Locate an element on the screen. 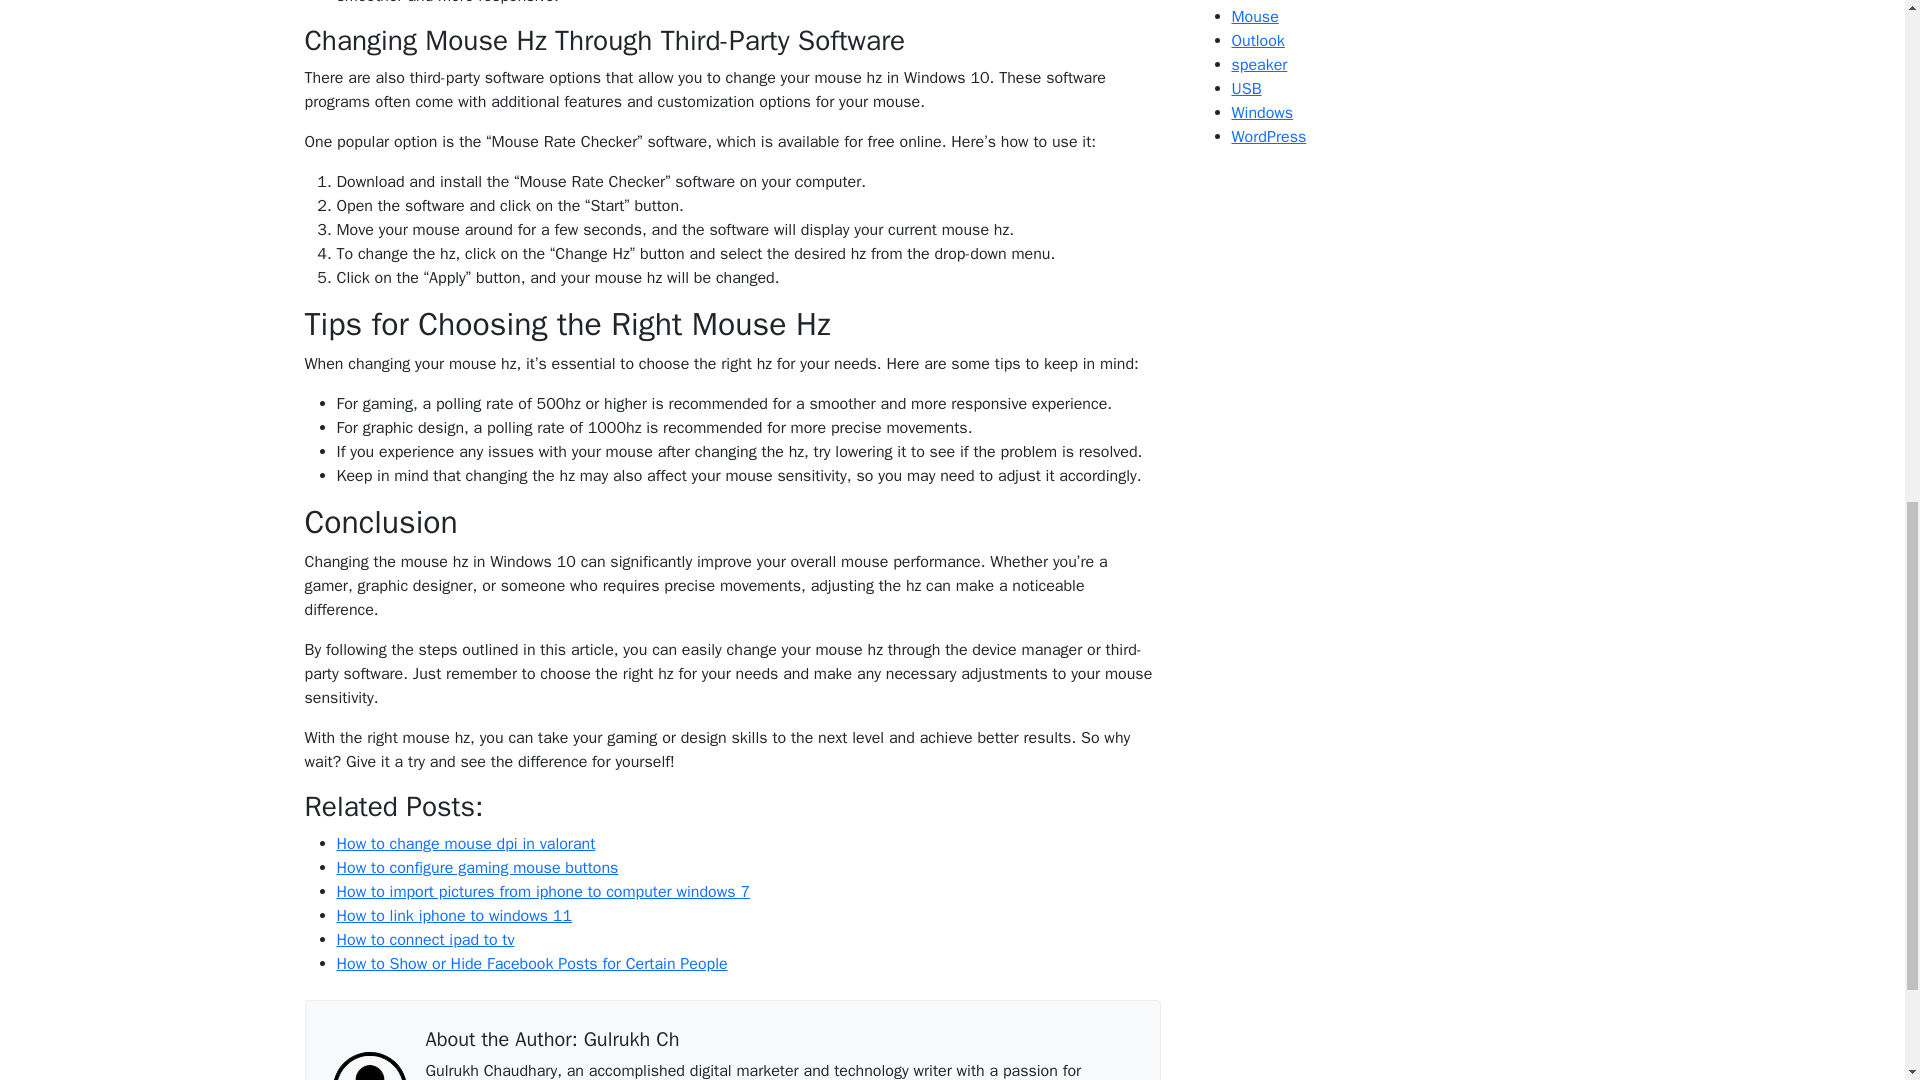  How to Show or Hide Facebook Posts for Certain People is located at coordinates (532, 964).